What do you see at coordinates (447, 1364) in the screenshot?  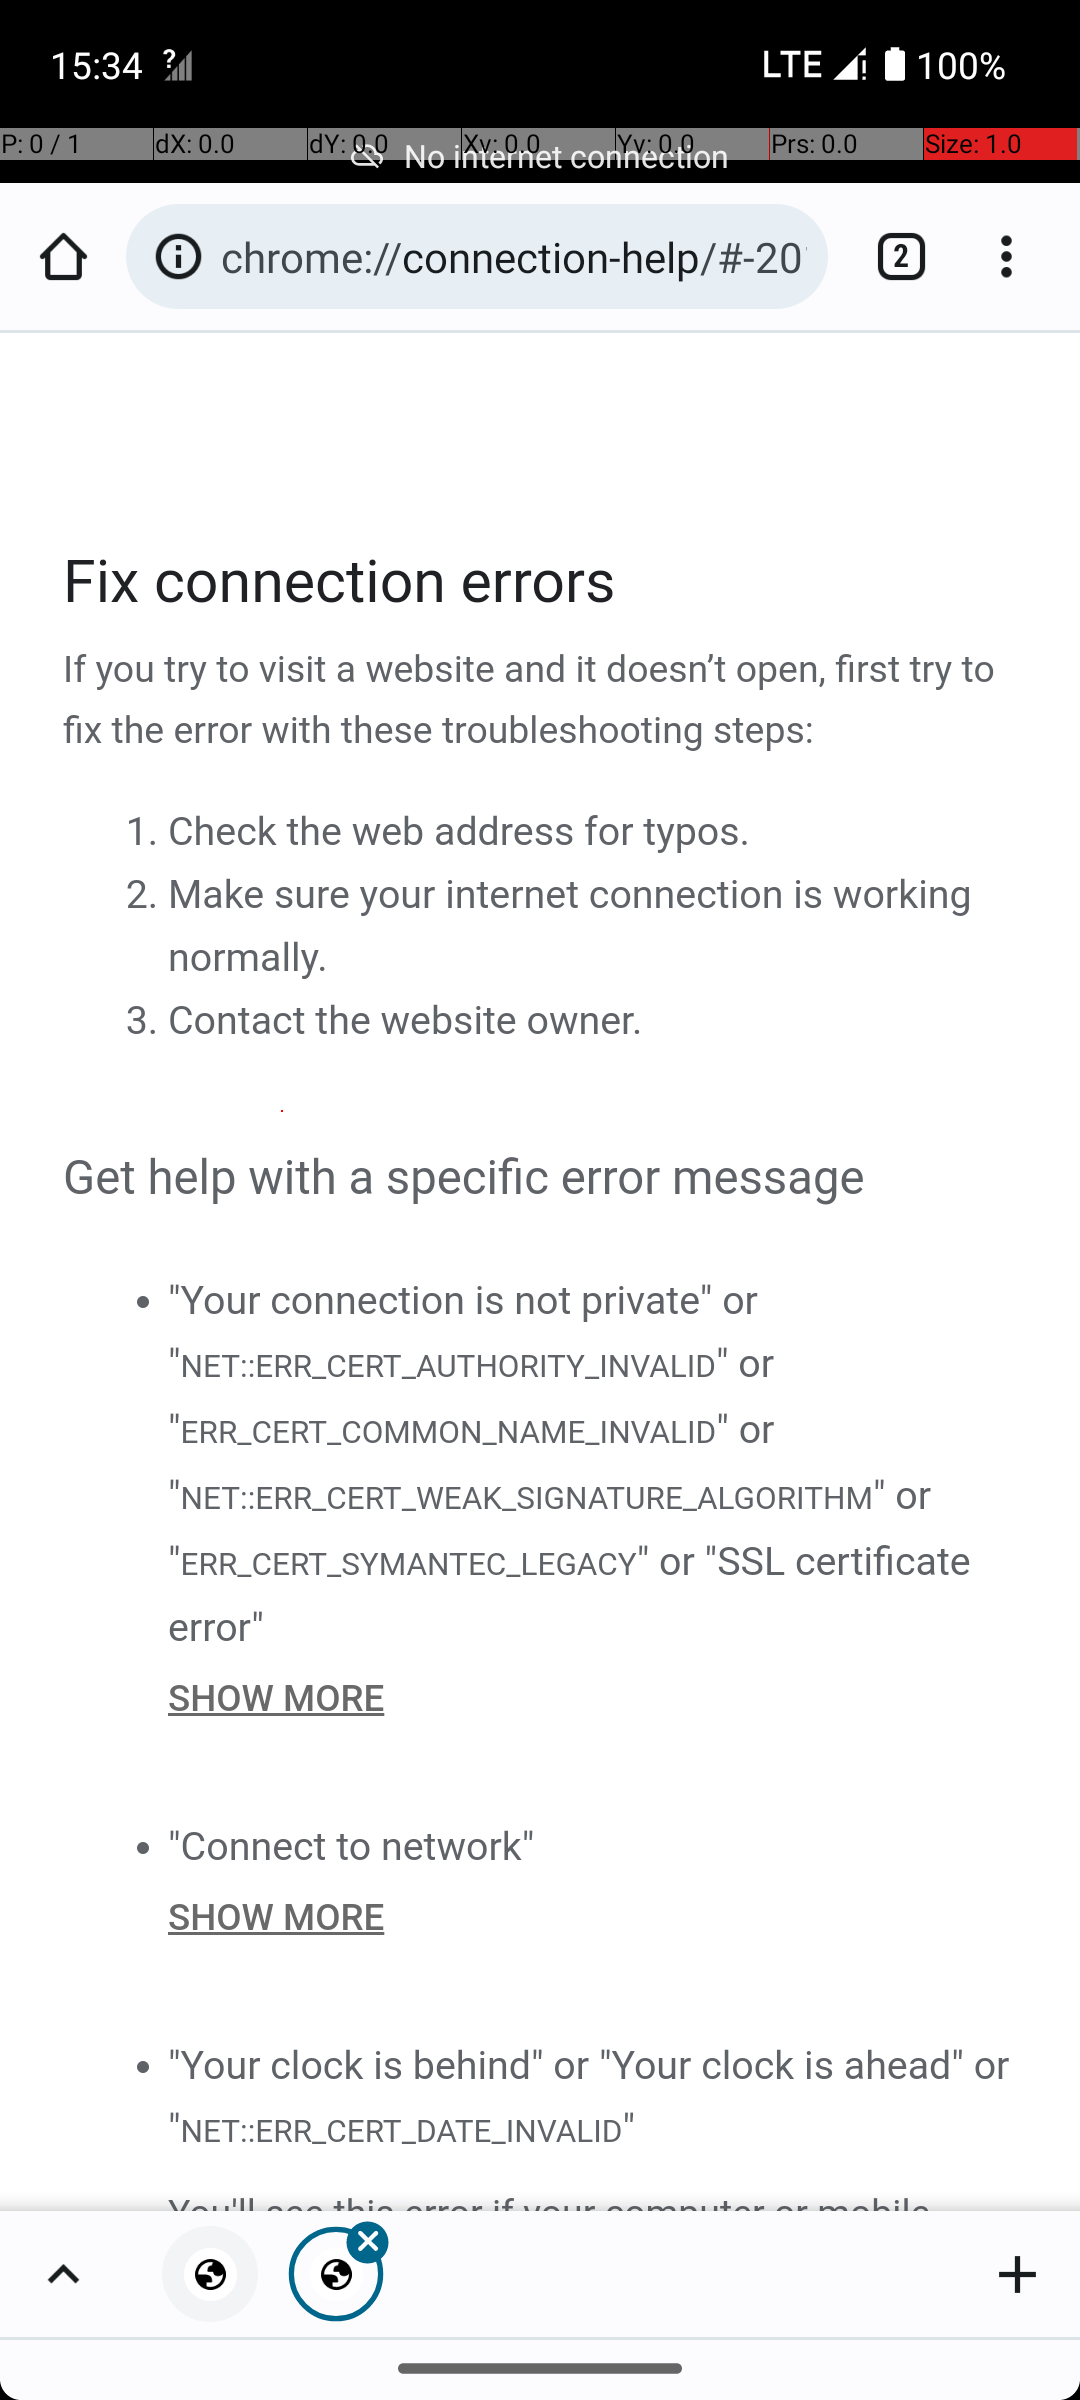 I see `NET::ERR_CERT_AUTHORITY_INVALID` at bounding box center [447, 1364].